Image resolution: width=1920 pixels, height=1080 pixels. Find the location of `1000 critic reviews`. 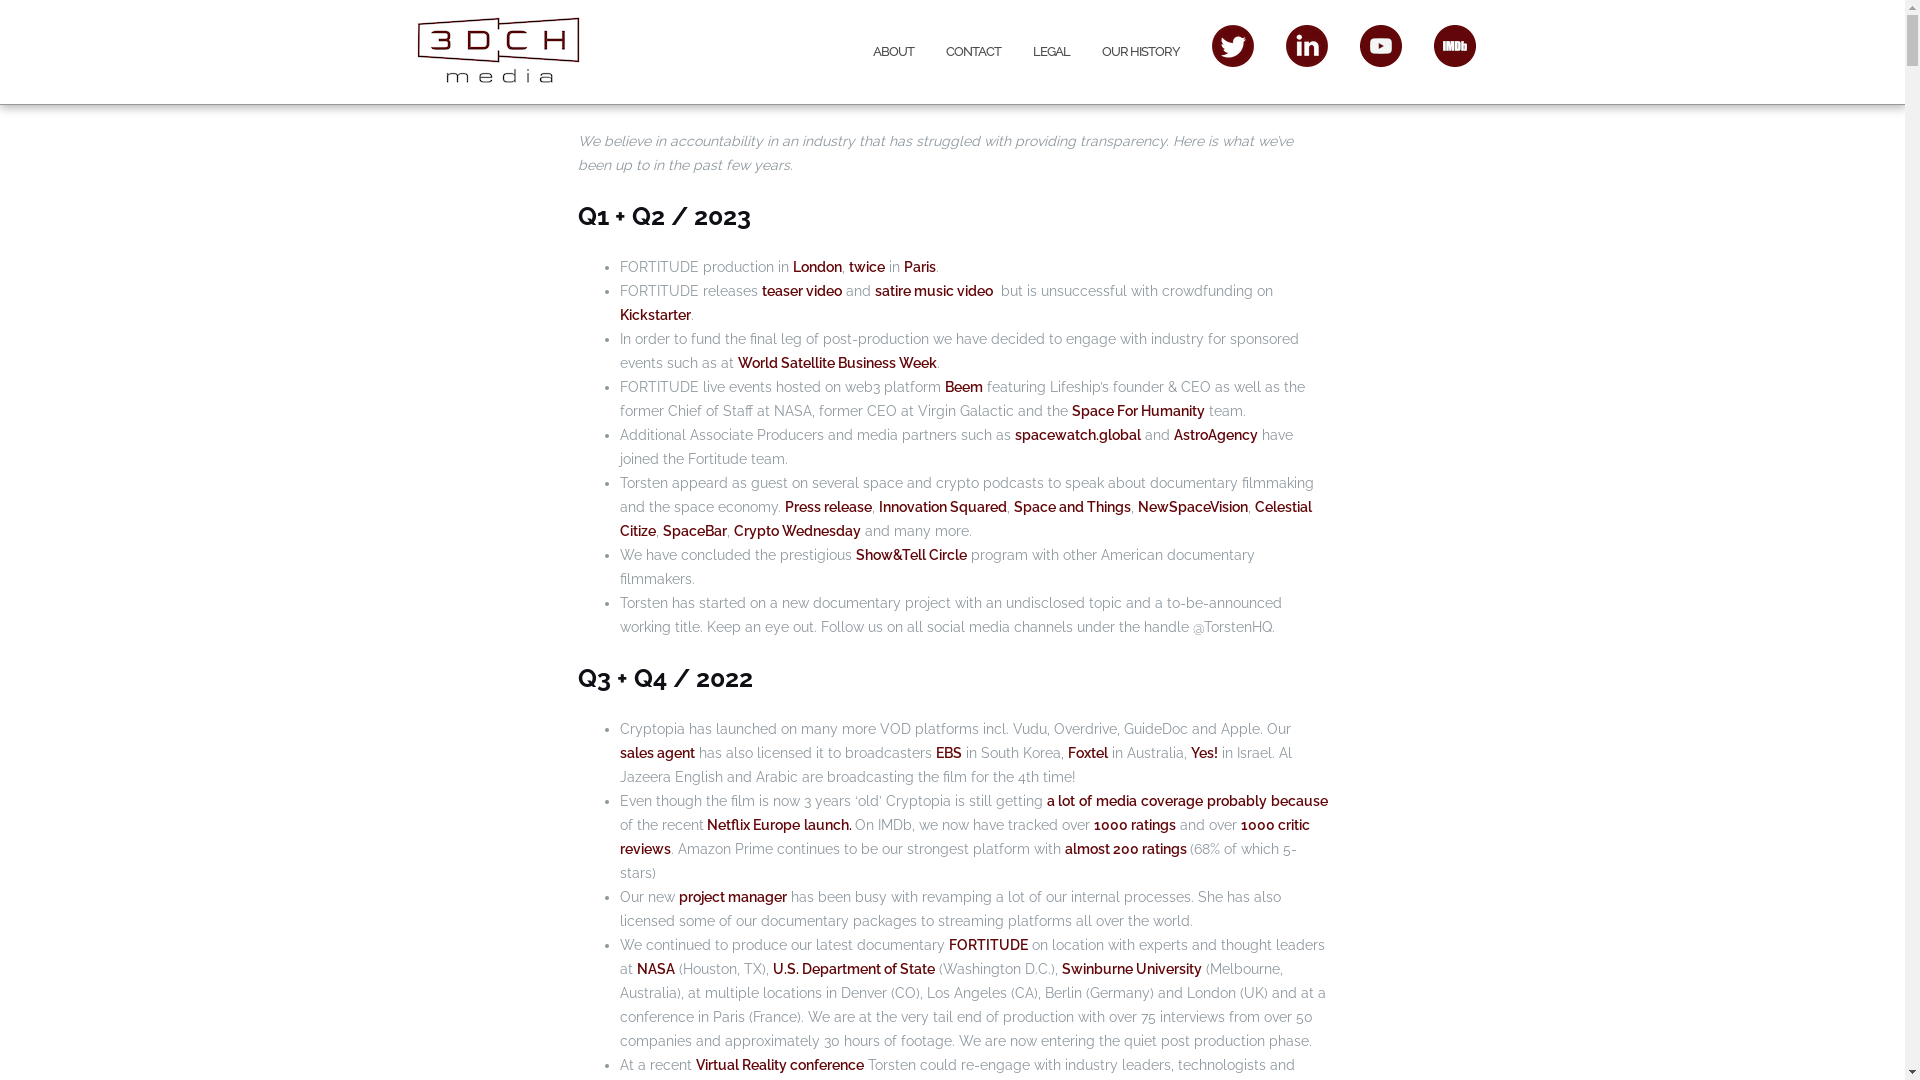

1000 critic reviews is located at coordinates (965, 837).